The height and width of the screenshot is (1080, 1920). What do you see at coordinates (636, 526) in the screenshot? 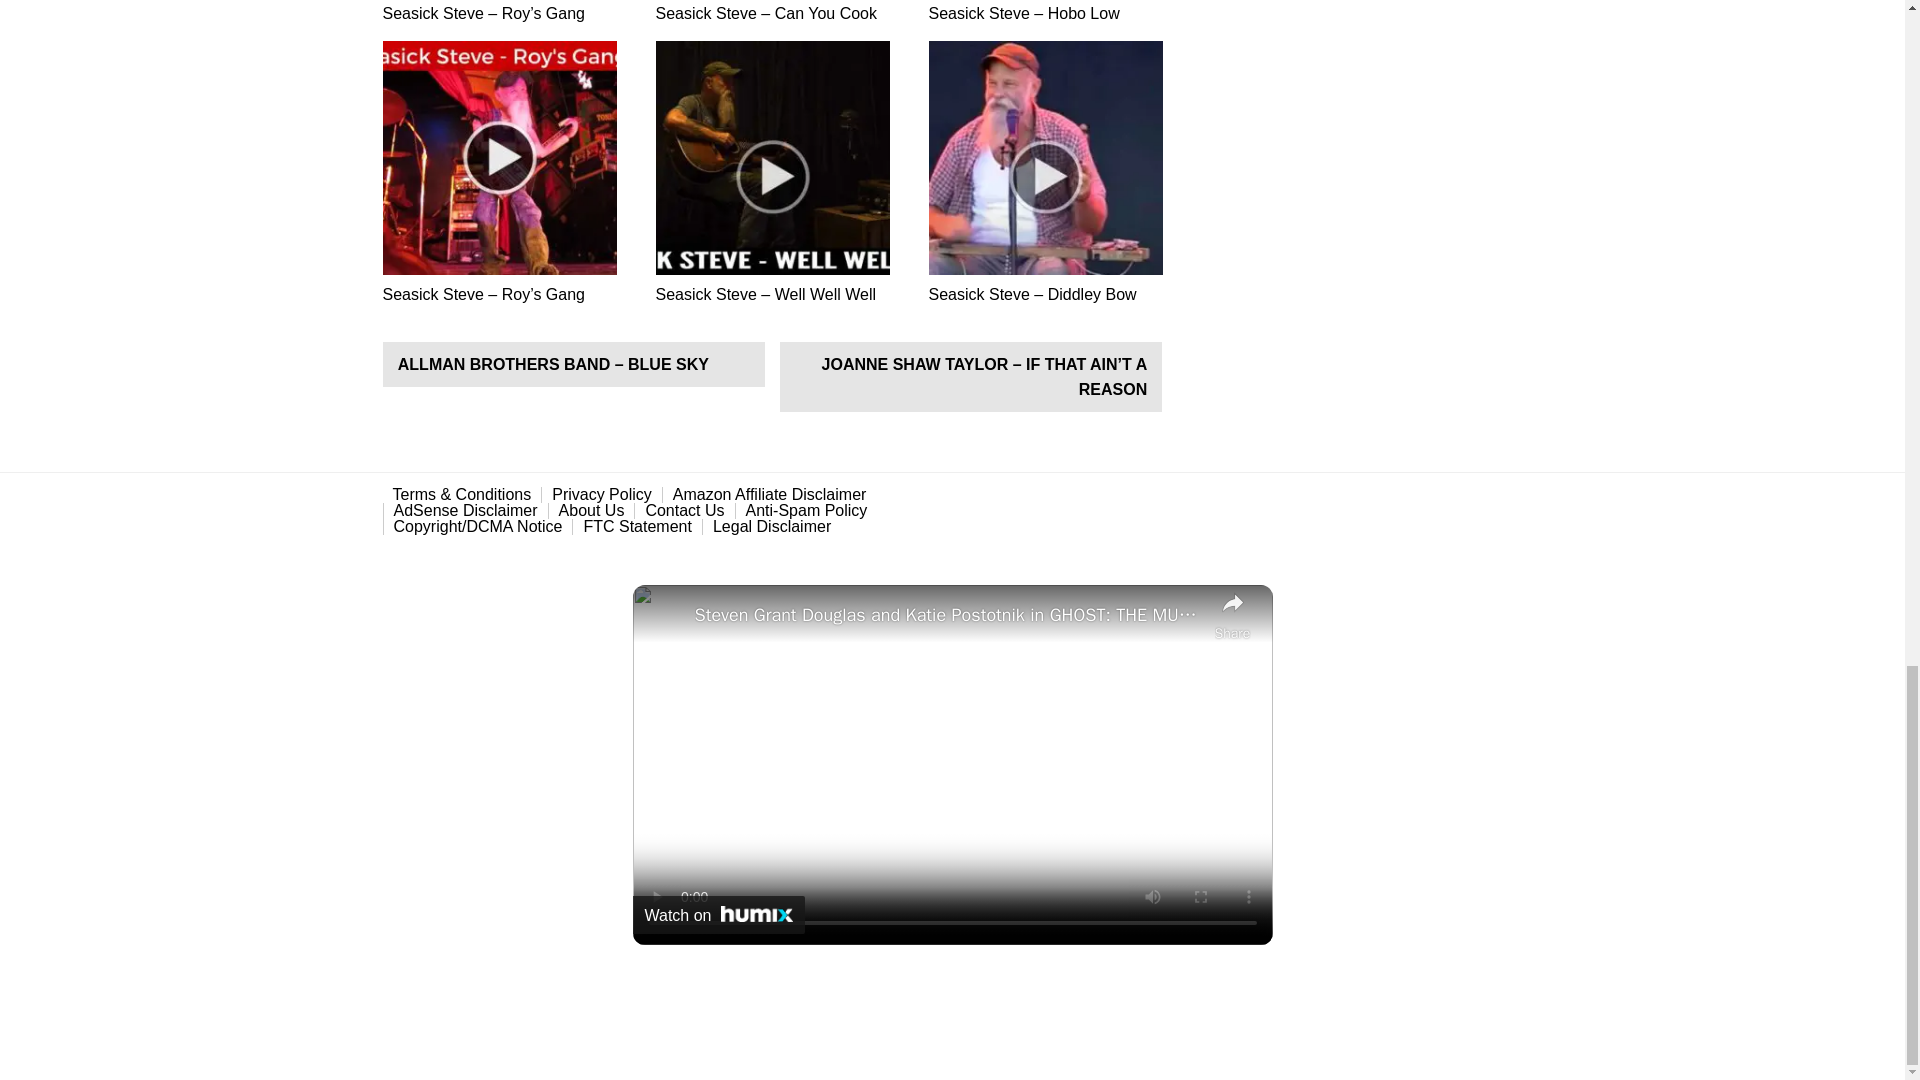
I see `FTC Statement` at bounding box center [636, 526].